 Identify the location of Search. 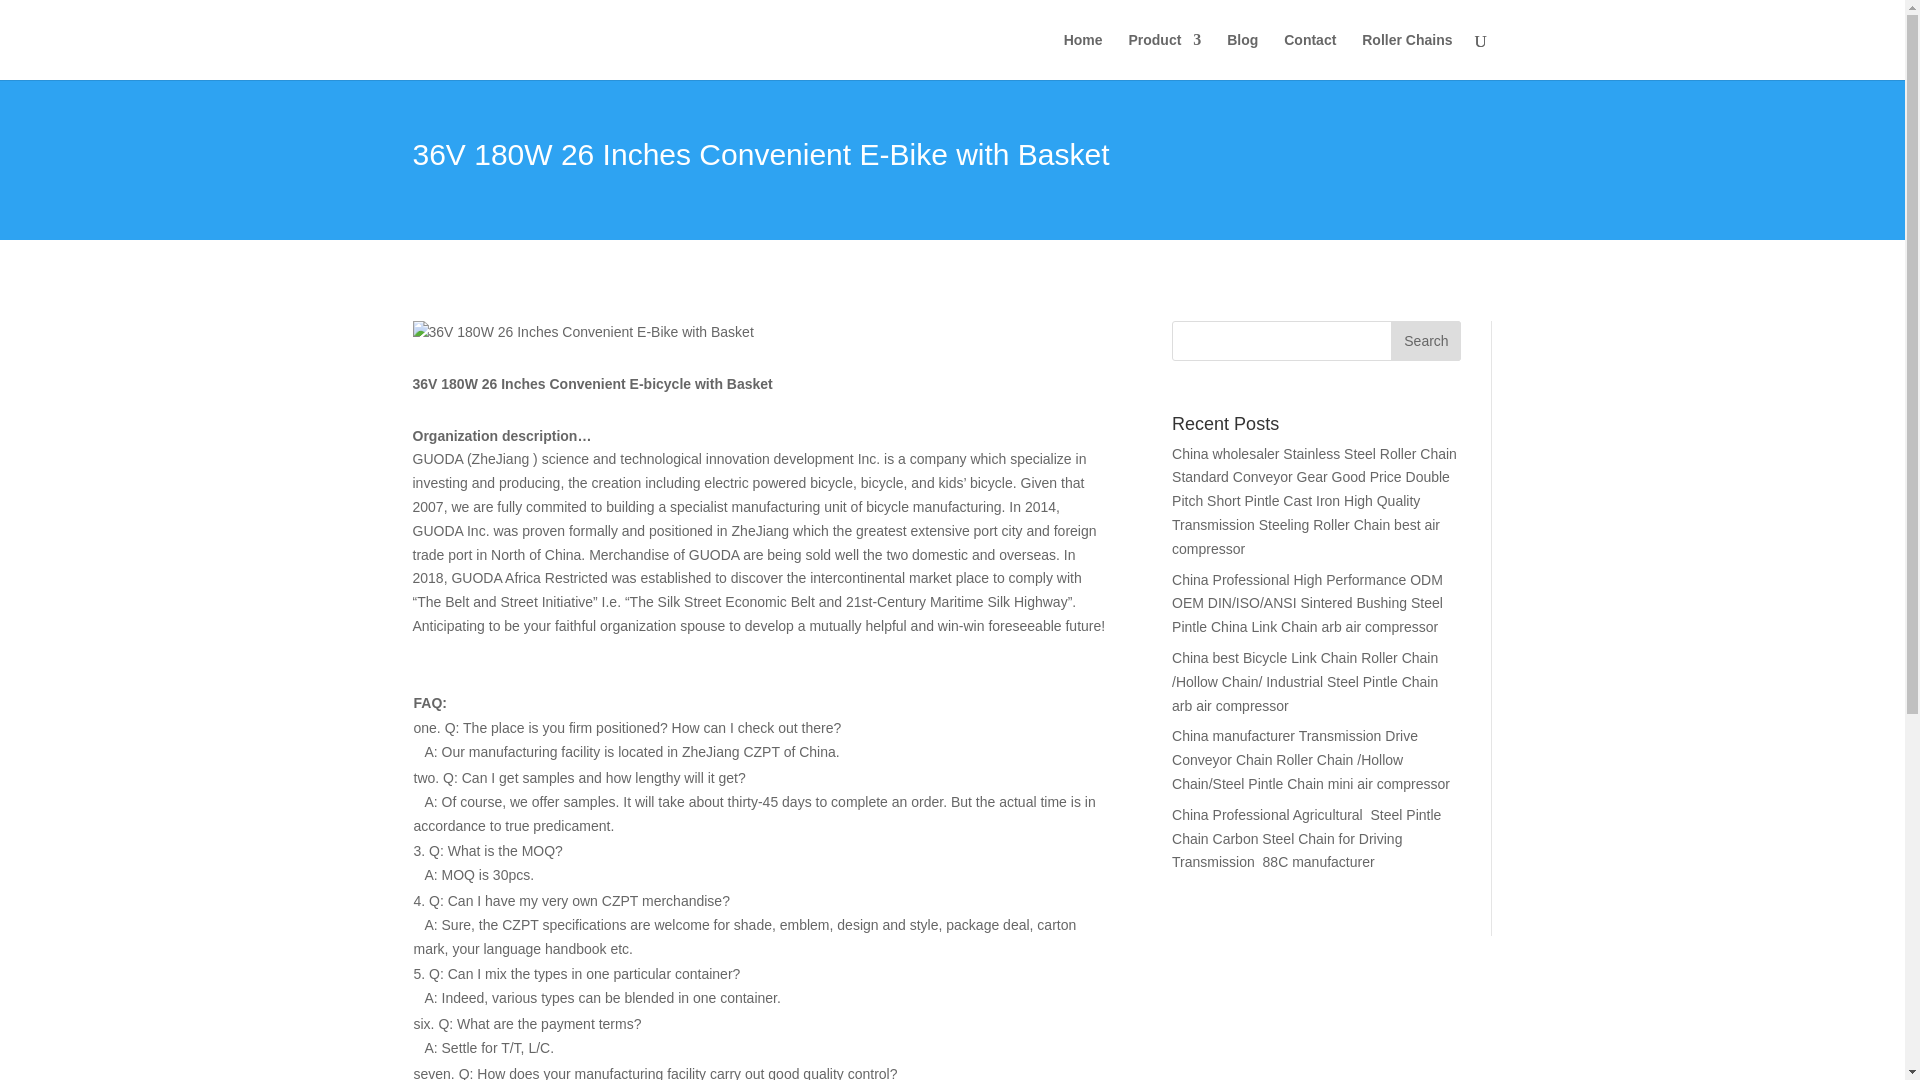
(1426, 340).